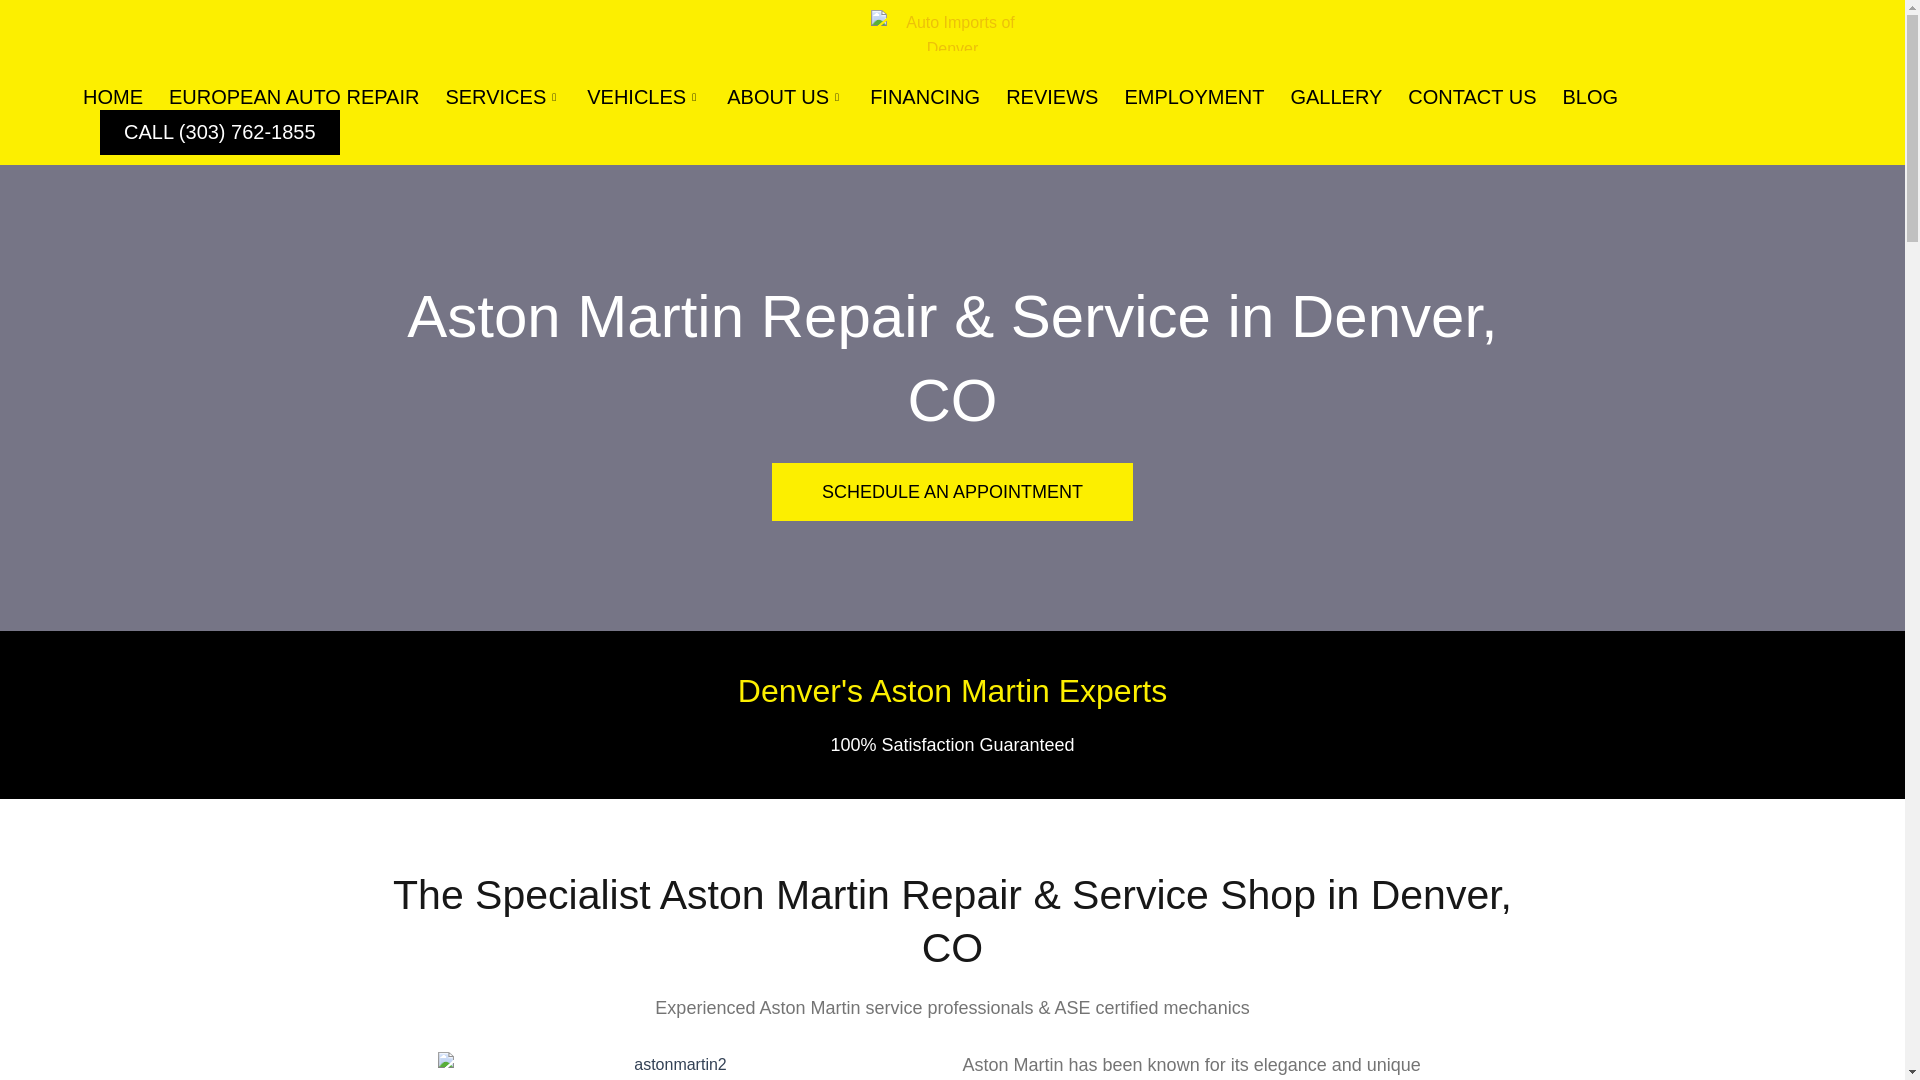 The height and width of the screenshot is (1080, 1920). What do you see at coordinates (1052, 97) in the screenshot?
I see `REVIEWS` at bounding box center [1052, 97].